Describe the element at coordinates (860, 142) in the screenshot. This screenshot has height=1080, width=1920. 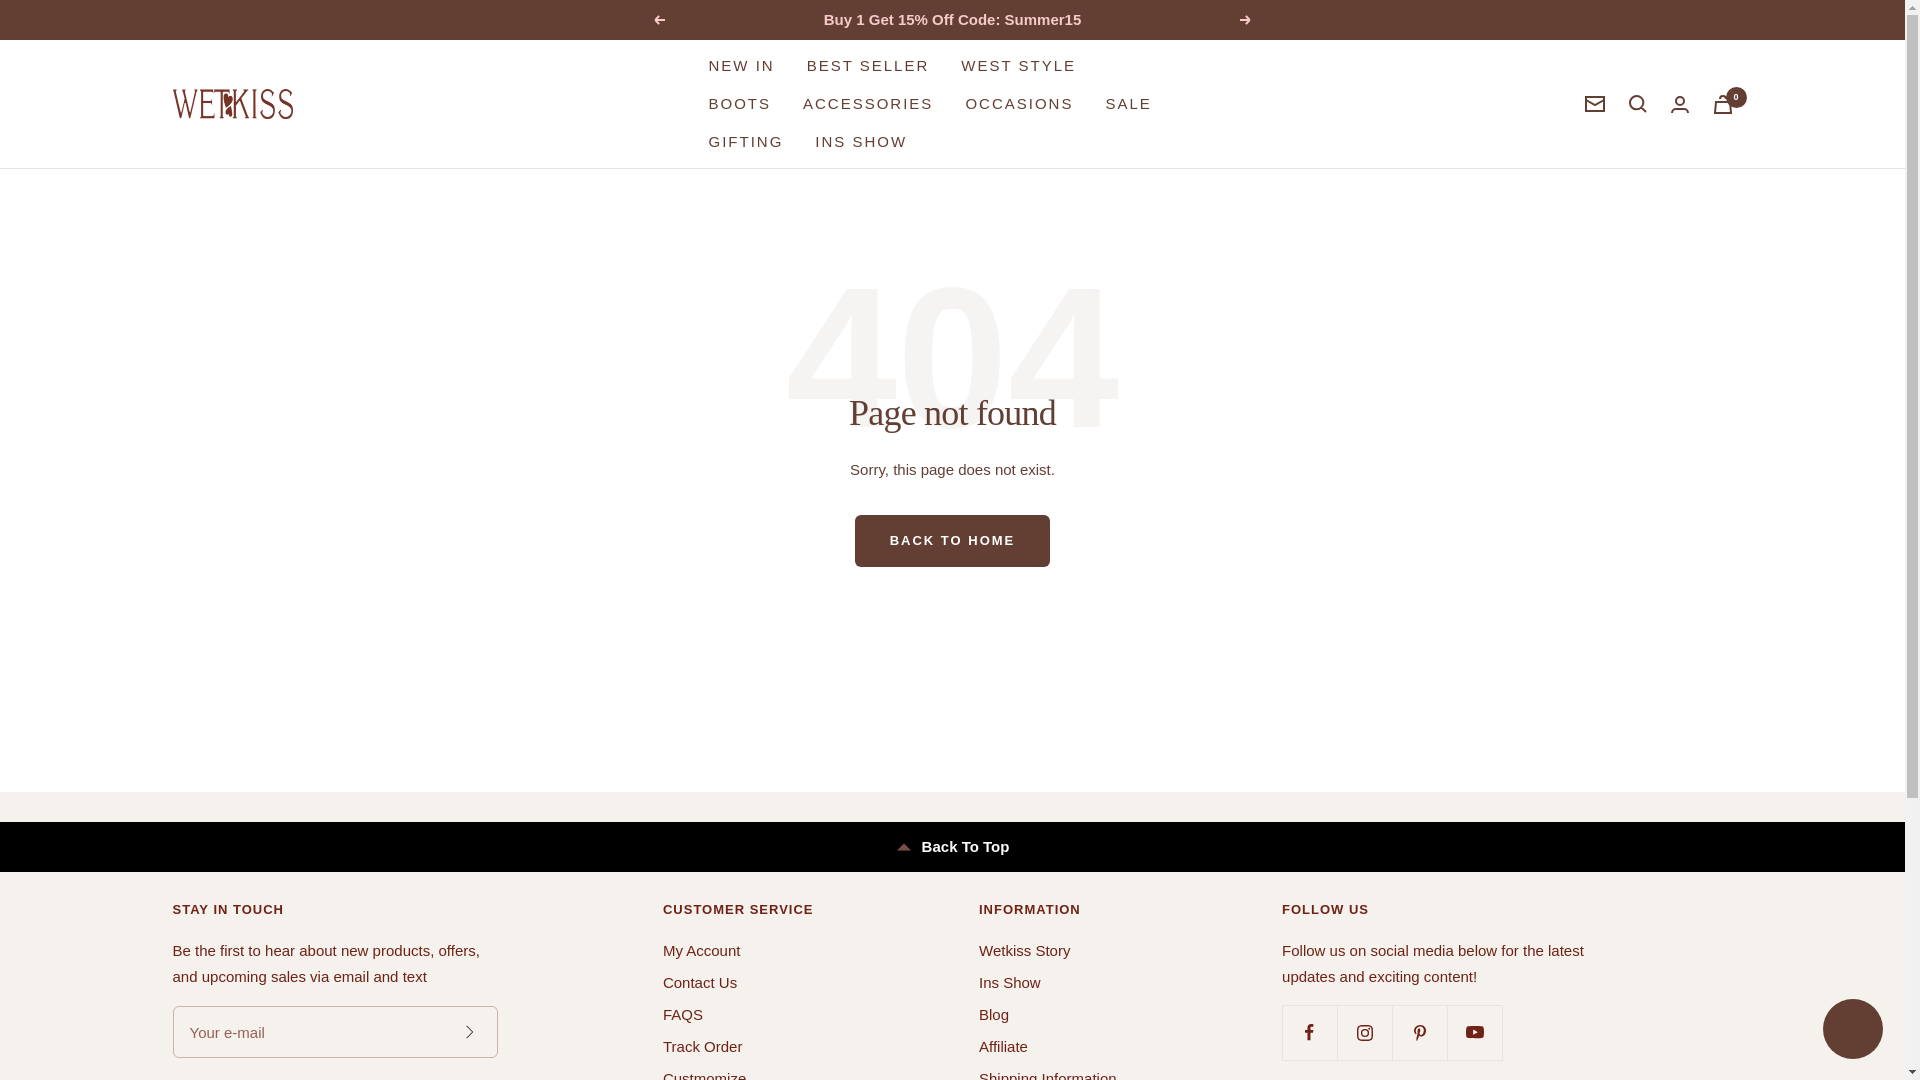
I see `INS SHOW` at that location.